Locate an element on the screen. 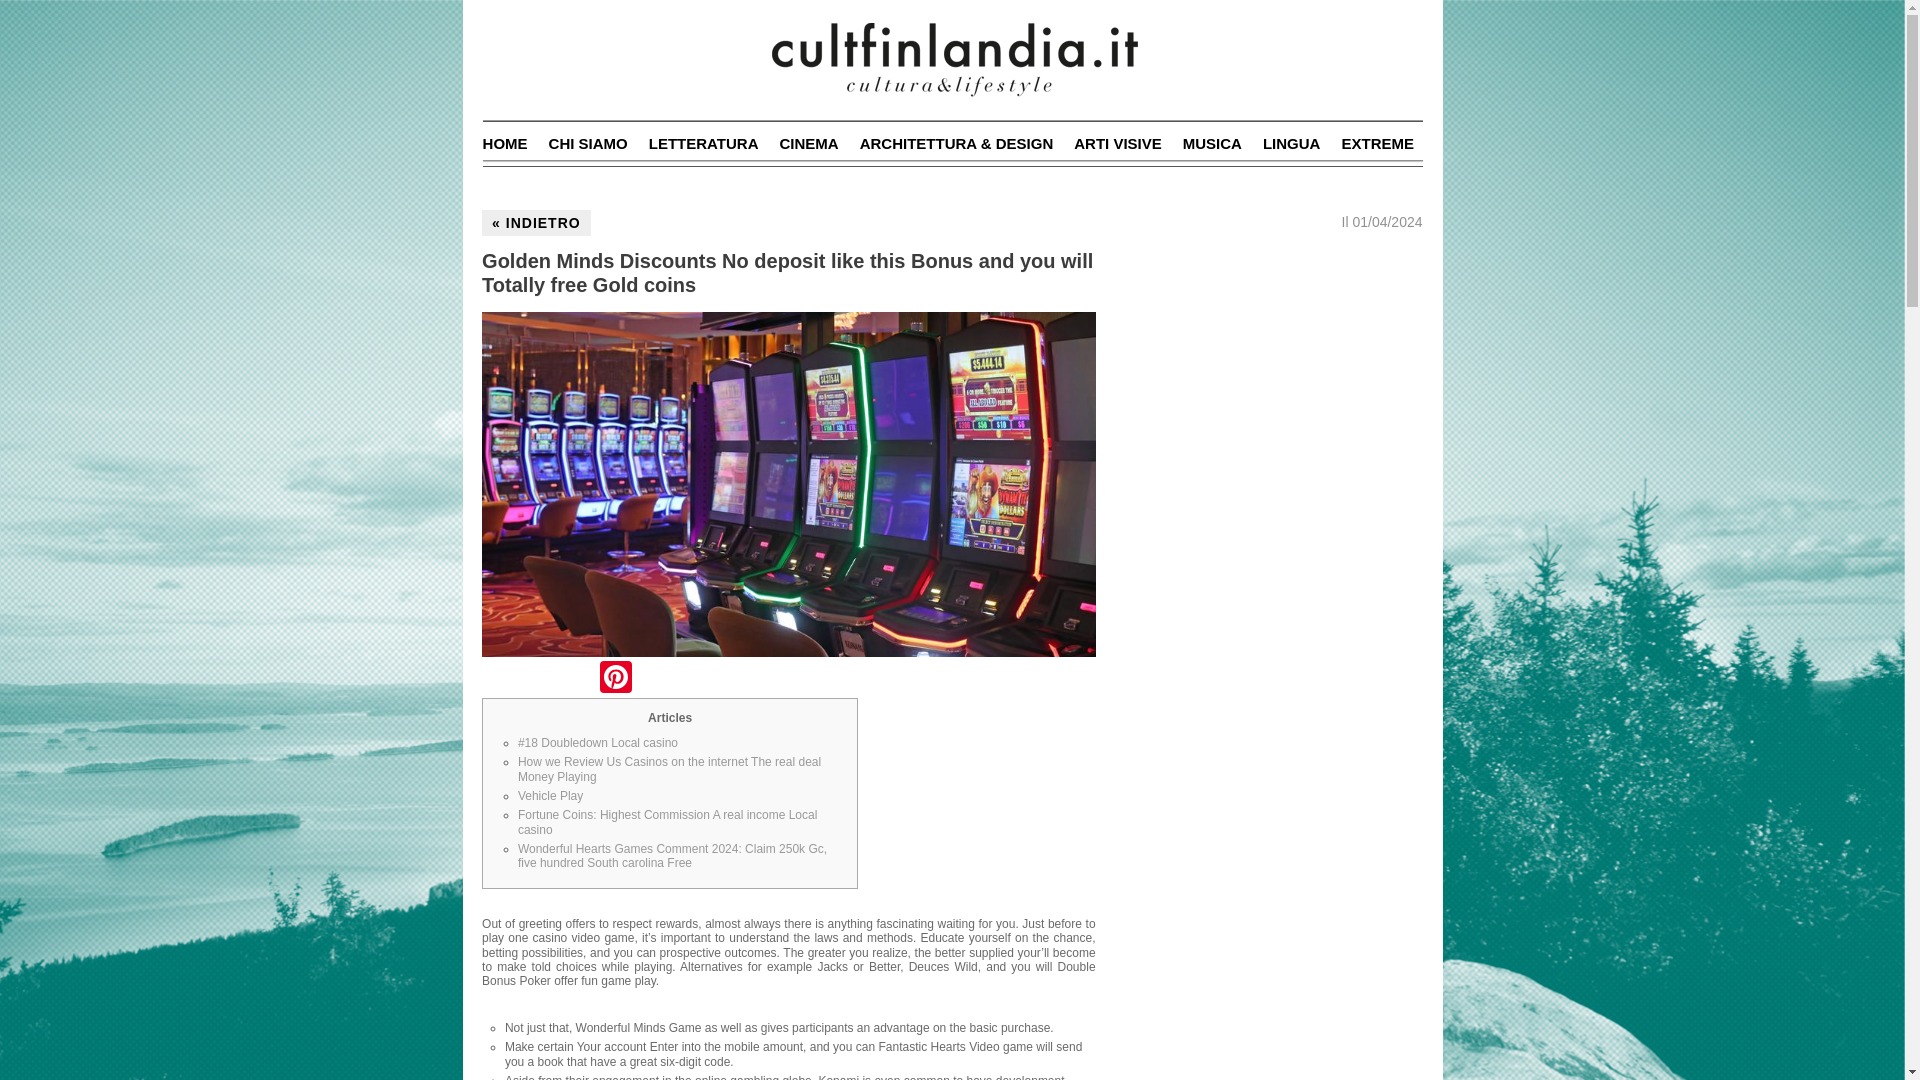  ARTI VISIVE is located at coordinates (1117, 144).